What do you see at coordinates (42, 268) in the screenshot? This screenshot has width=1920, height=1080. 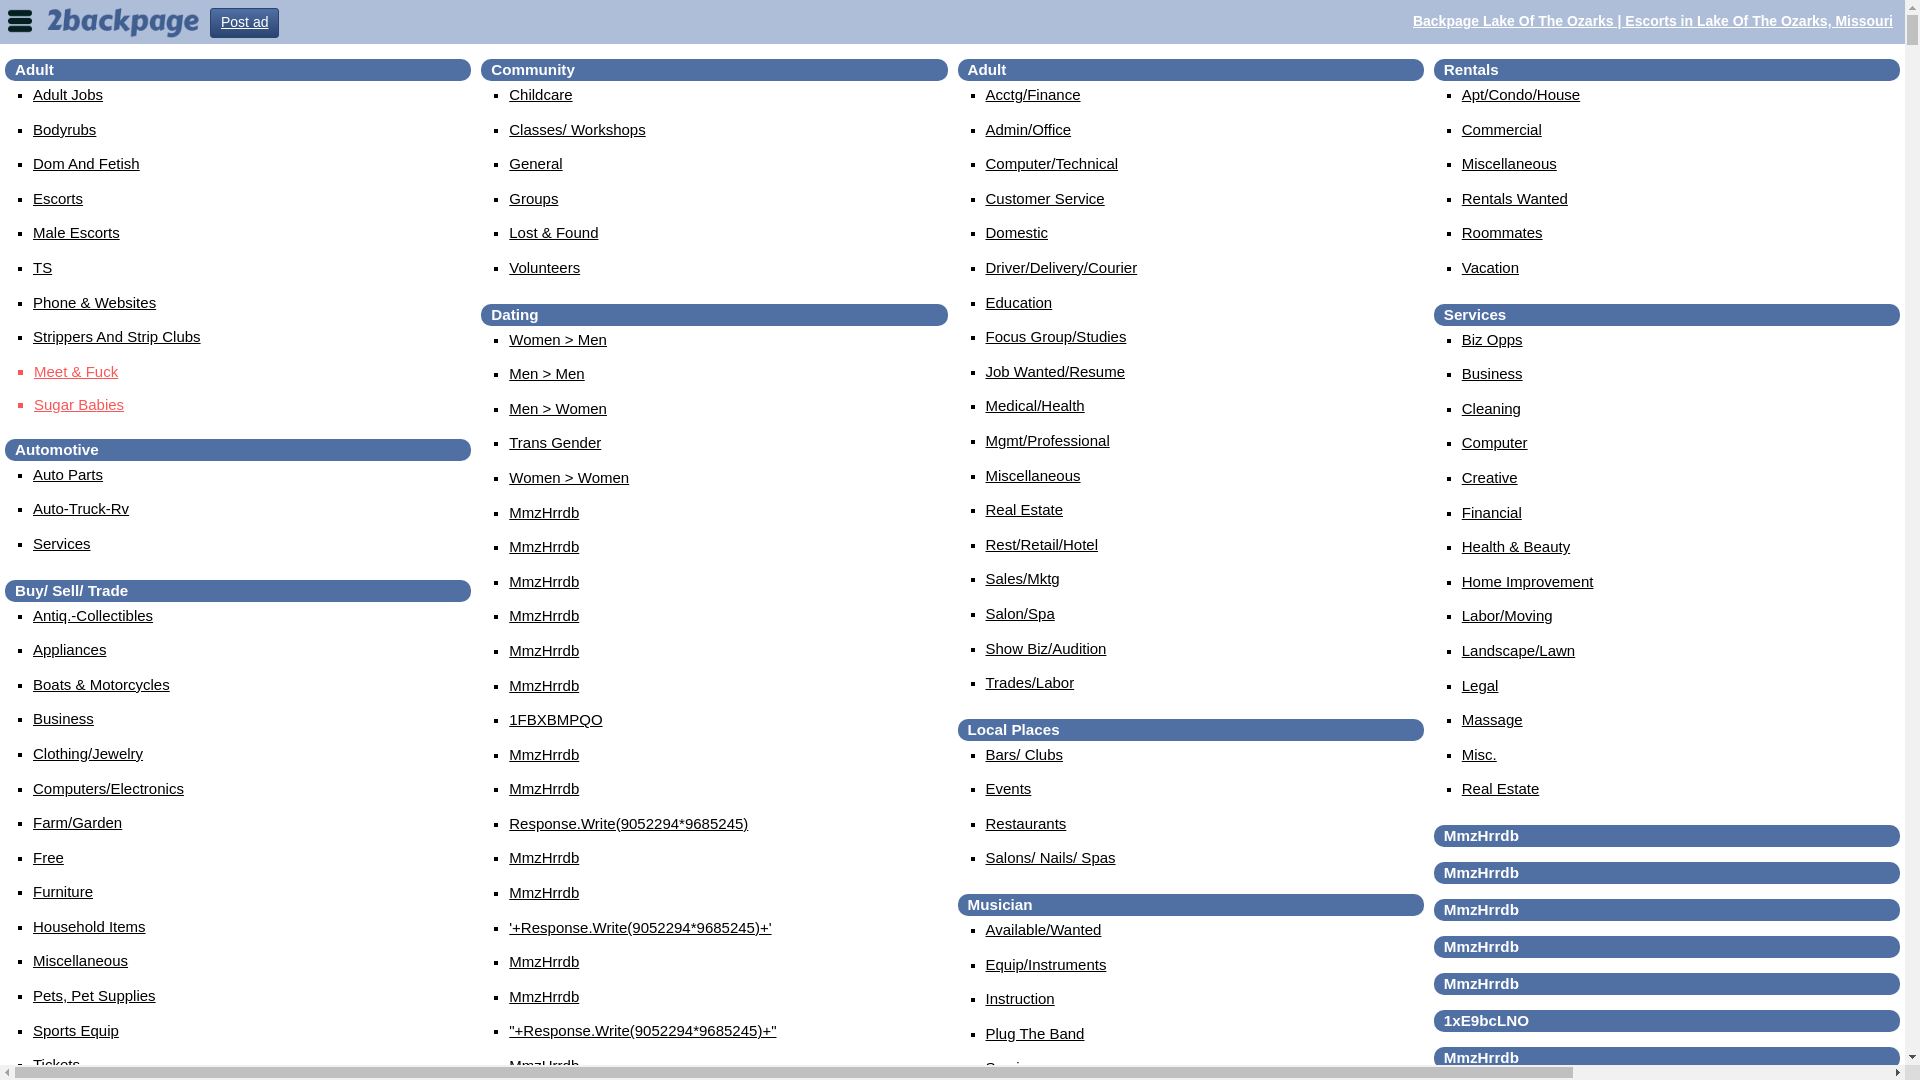 I see `TS` at bounding box center [42, 268].